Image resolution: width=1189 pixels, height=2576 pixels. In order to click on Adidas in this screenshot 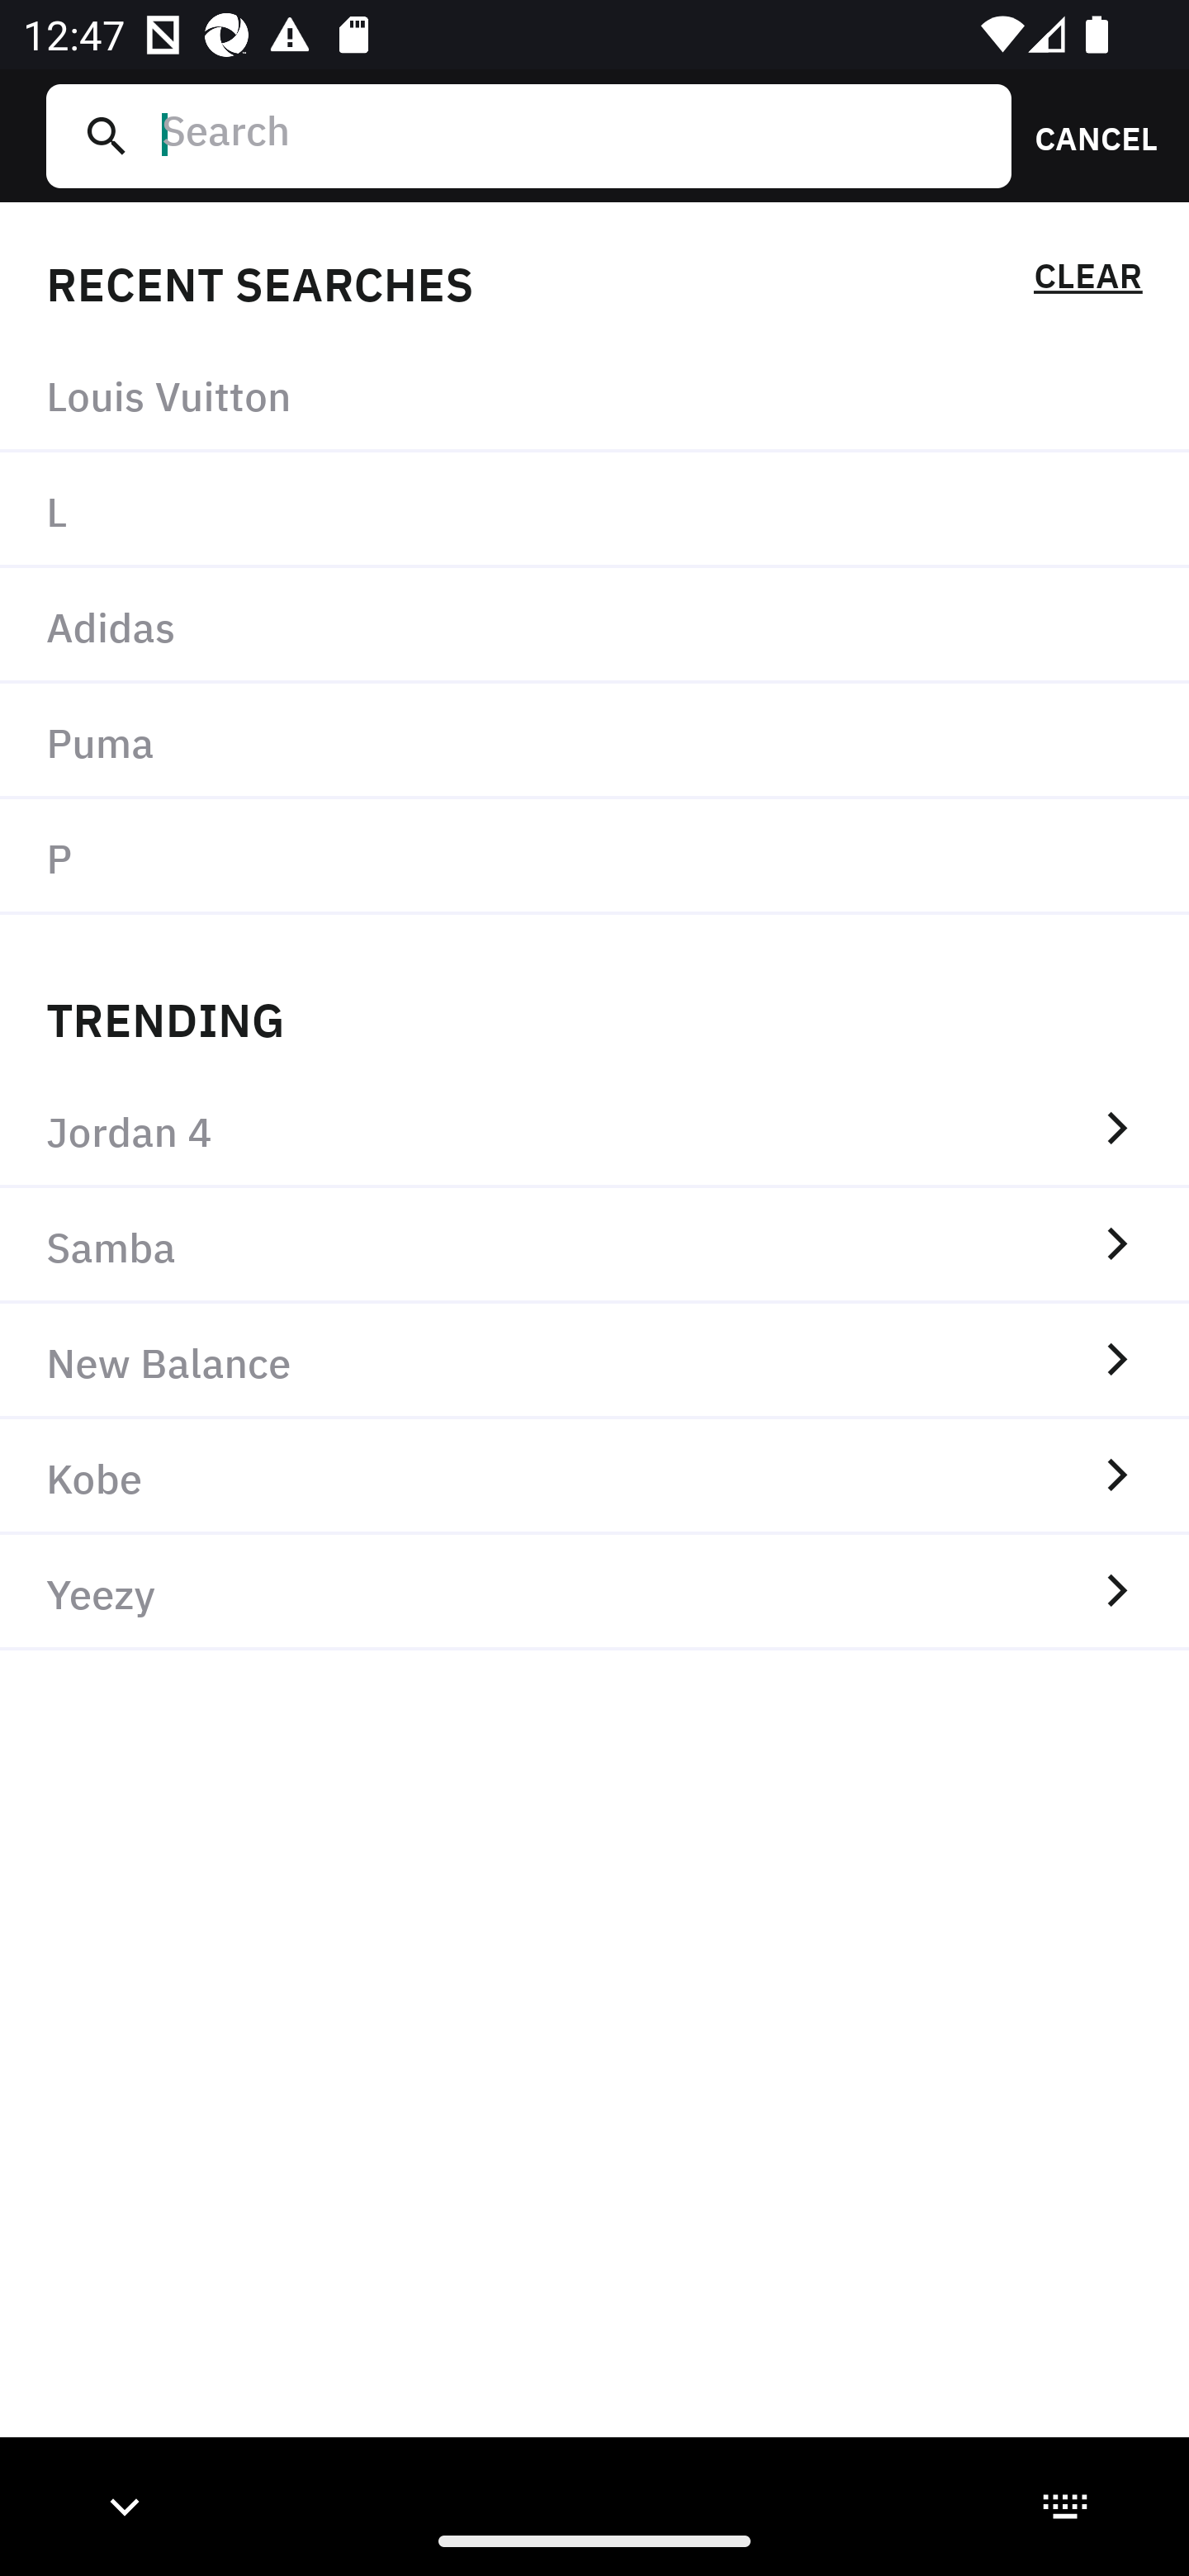, I will do `click(594, 626)`.